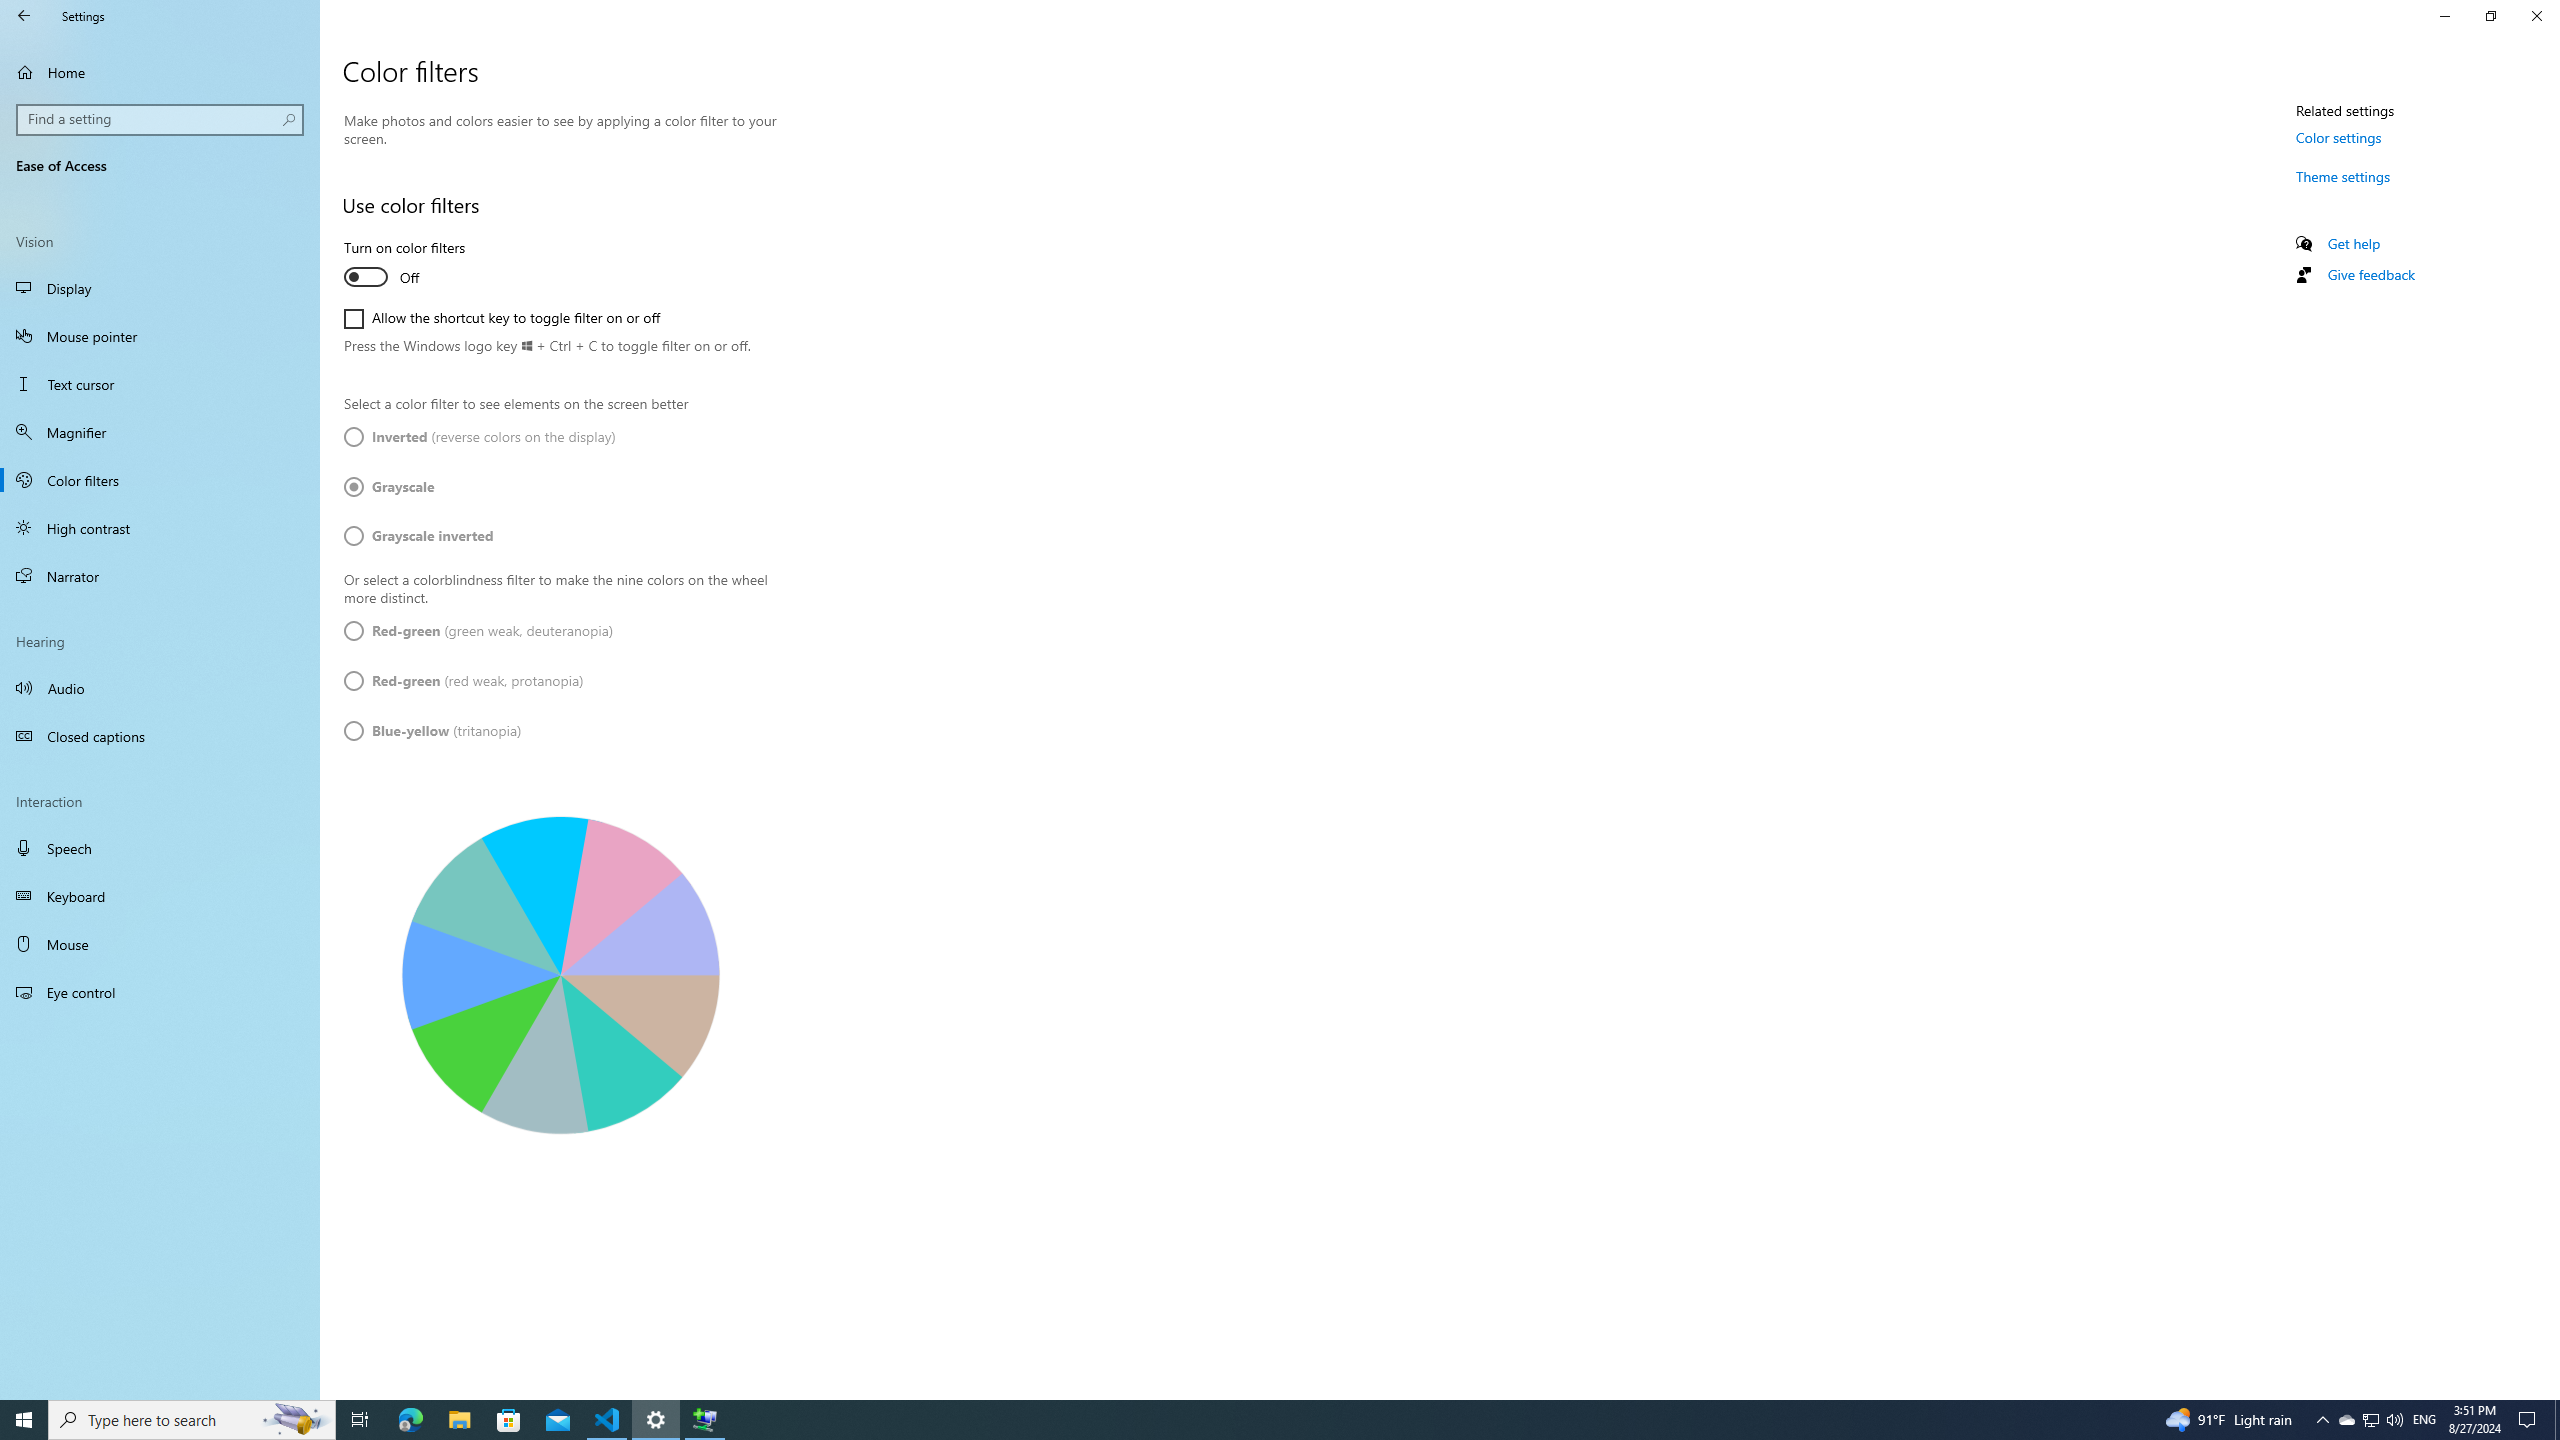  What do you see at coordinates (656, 1420) in the screenshot?
I see `Settings - 1 running window` at bounding box center [656, 1420].